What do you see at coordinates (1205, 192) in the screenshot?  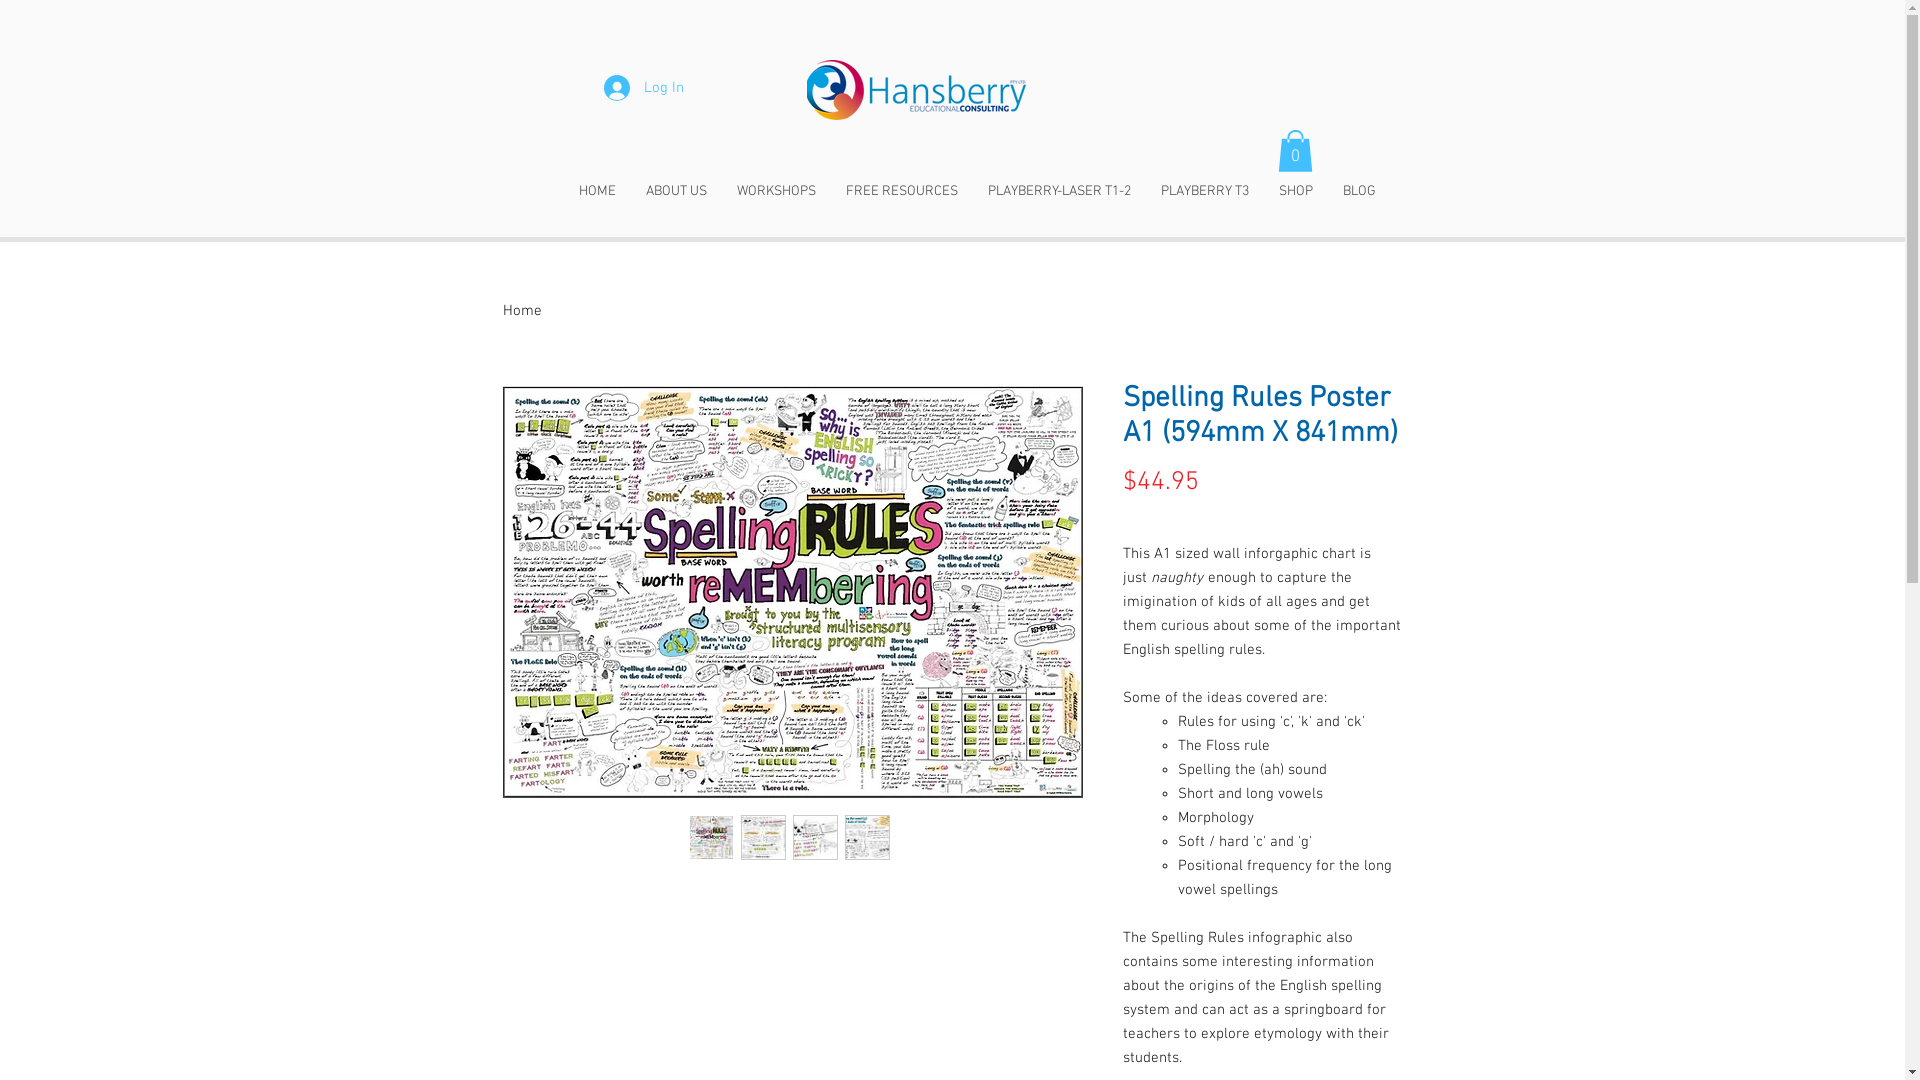 I see `PLAYBERRY T3` at bounding box center [1205, 192].